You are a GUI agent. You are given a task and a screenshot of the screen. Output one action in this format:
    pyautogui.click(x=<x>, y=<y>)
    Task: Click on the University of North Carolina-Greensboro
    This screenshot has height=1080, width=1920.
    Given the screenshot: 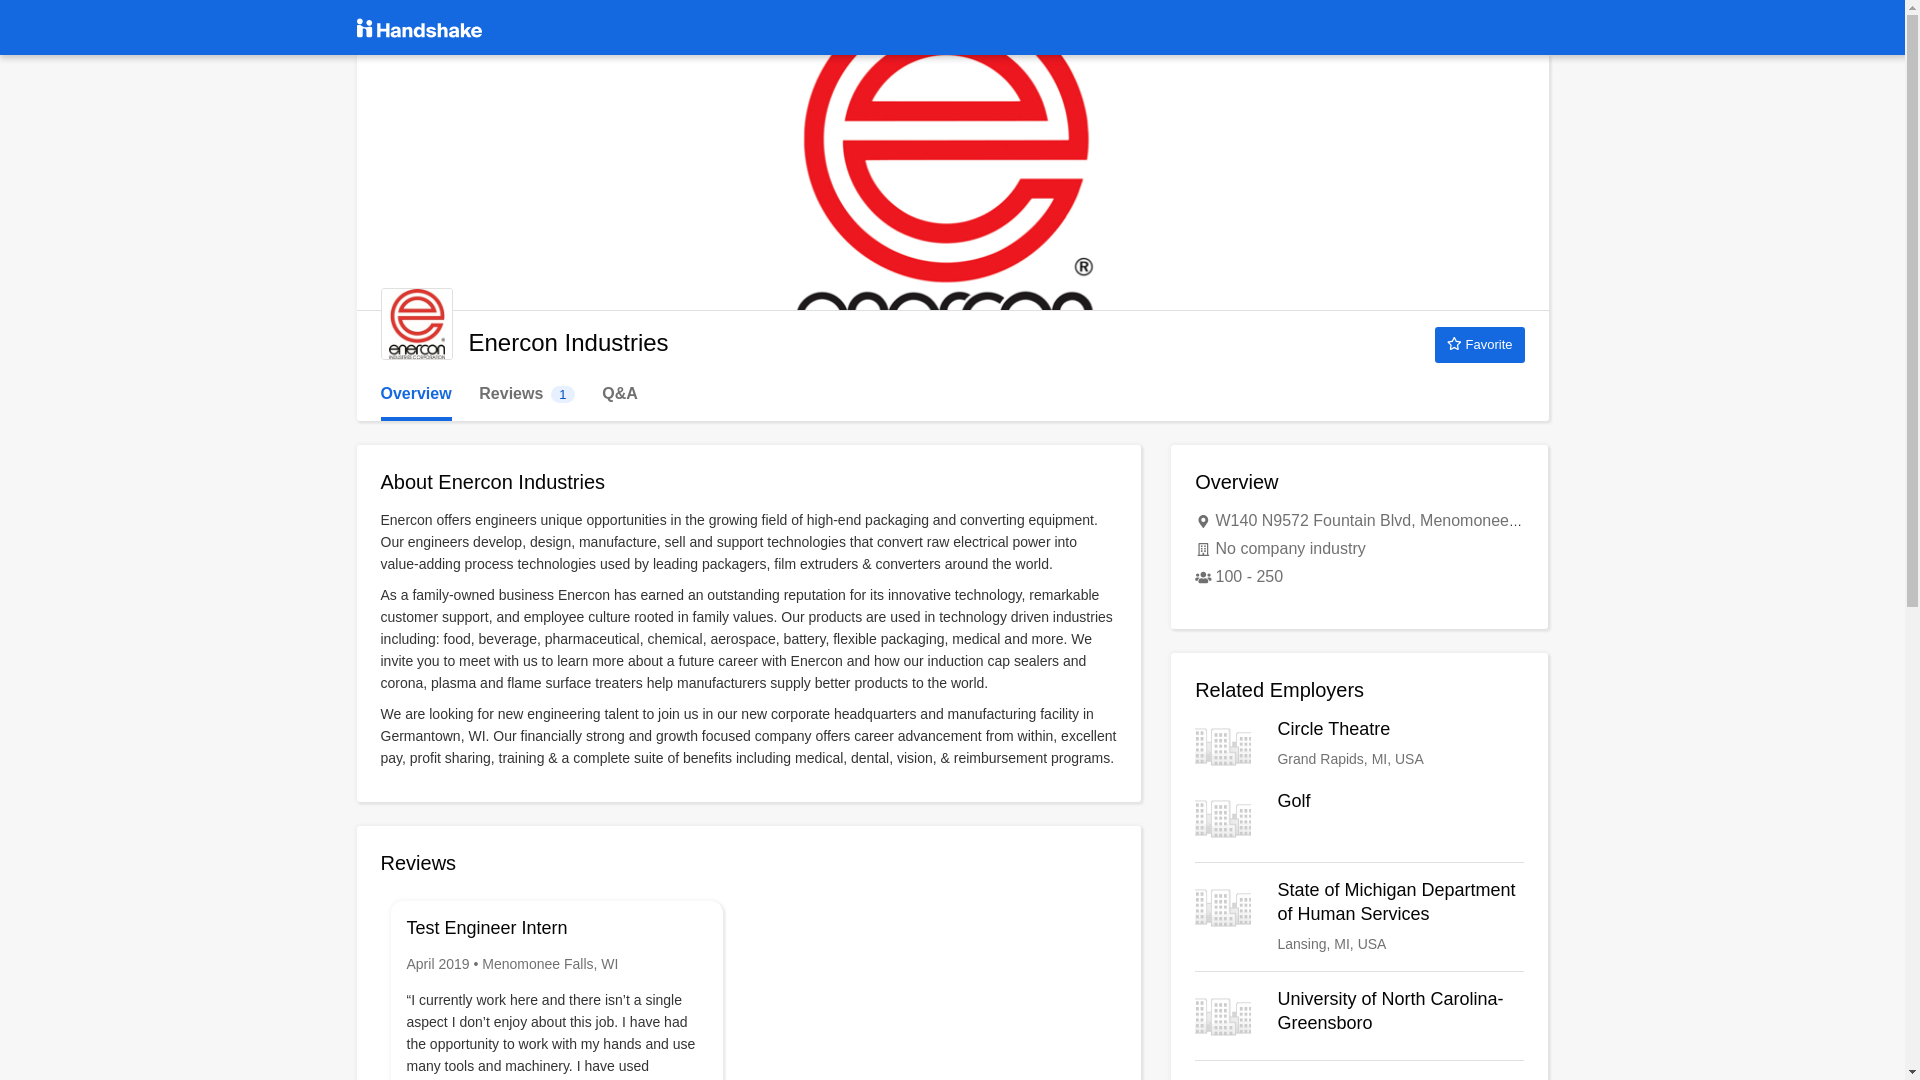 What is the action you would take?
    pyautogui.click(x=1359, y=817)
    